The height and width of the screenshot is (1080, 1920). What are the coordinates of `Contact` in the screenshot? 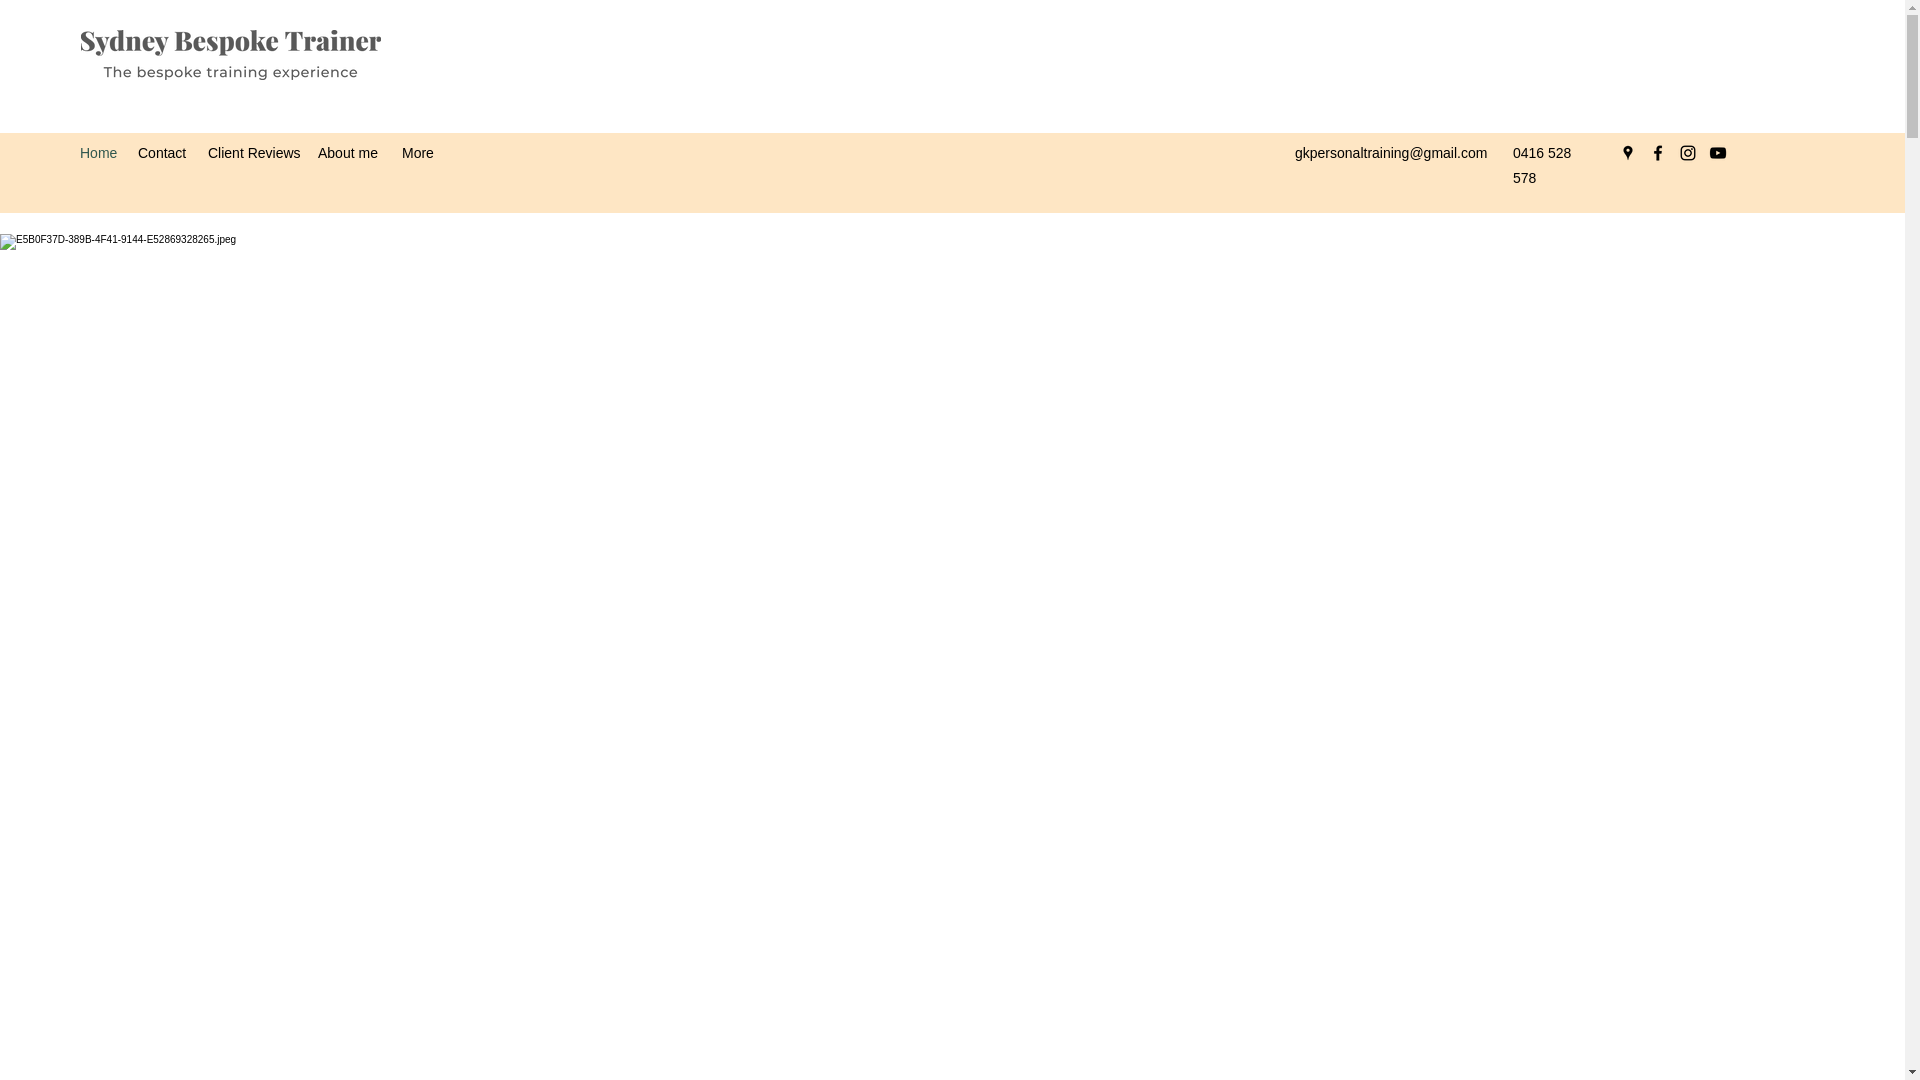 It's located at (162, 153).